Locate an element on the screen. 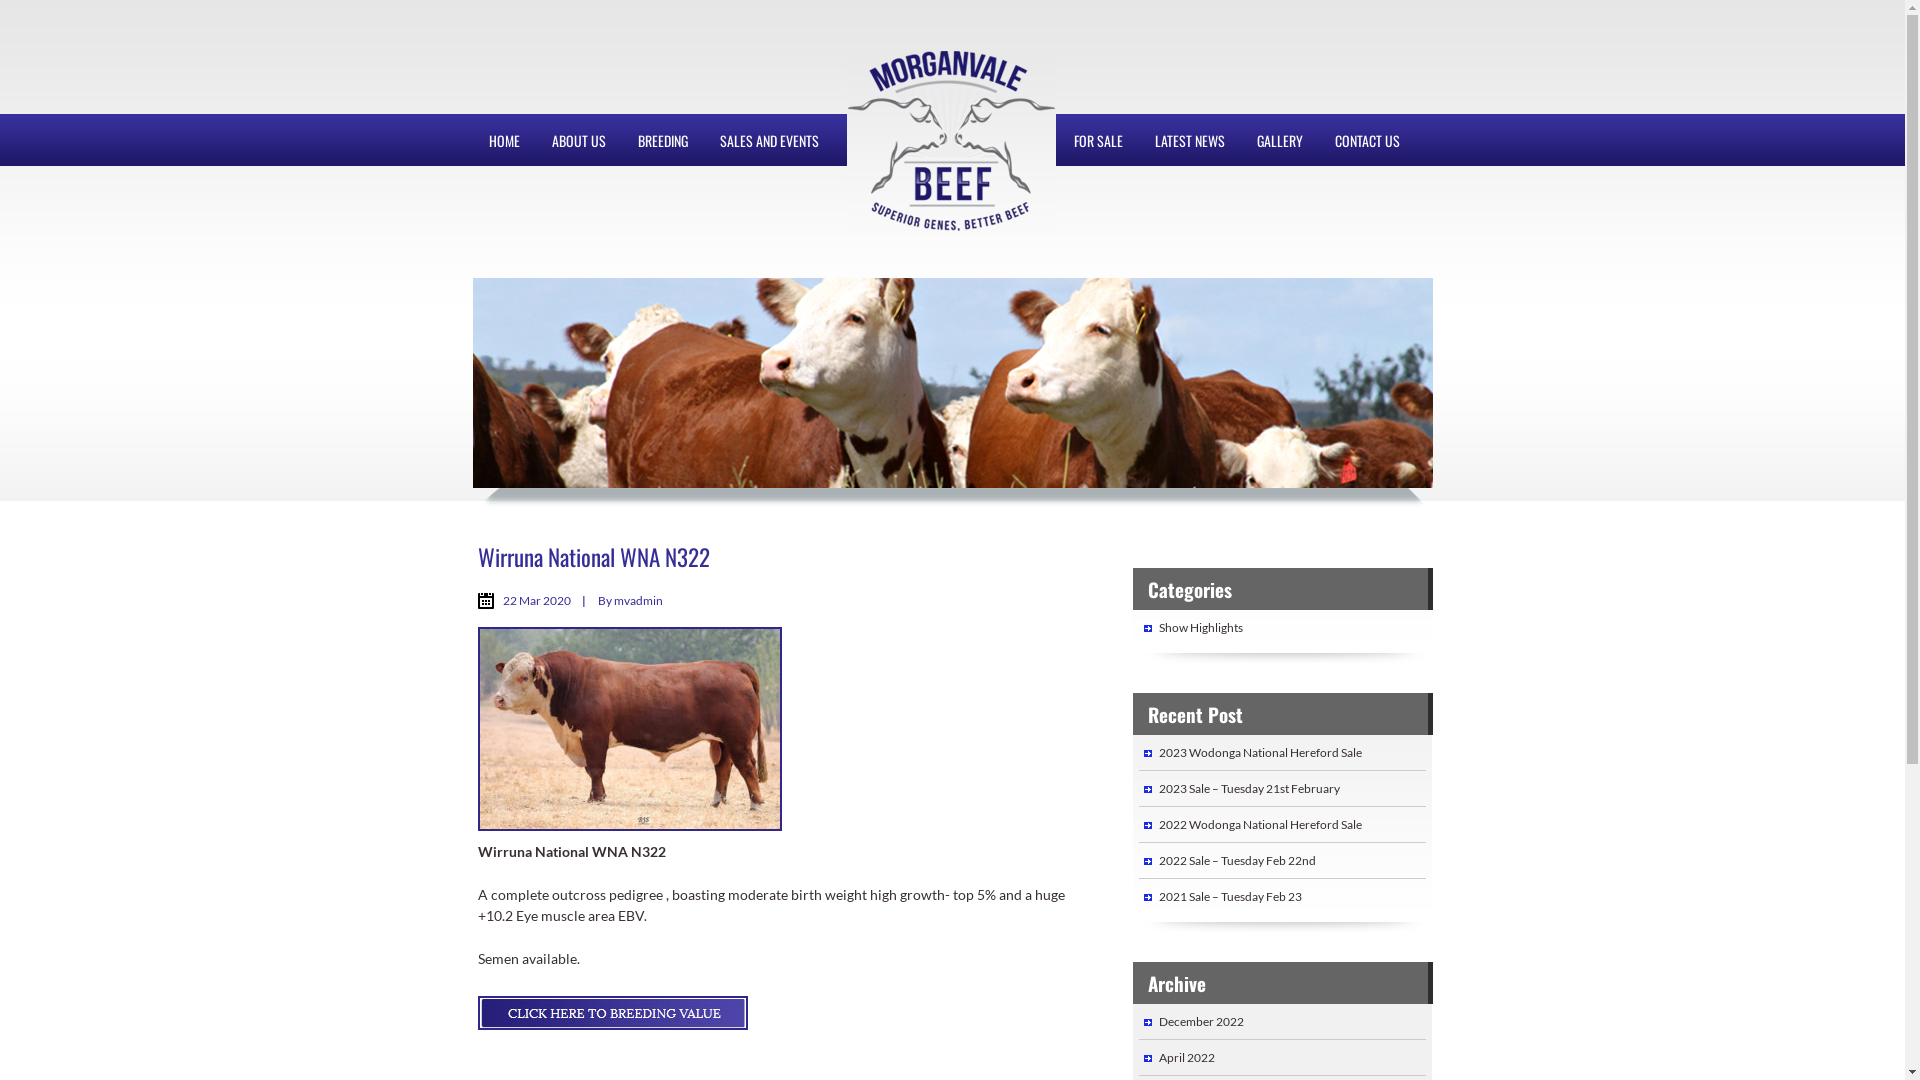 The height and width of the screenshot is (1080, 1920). GALLERY is located at coordinates (1279, 140).